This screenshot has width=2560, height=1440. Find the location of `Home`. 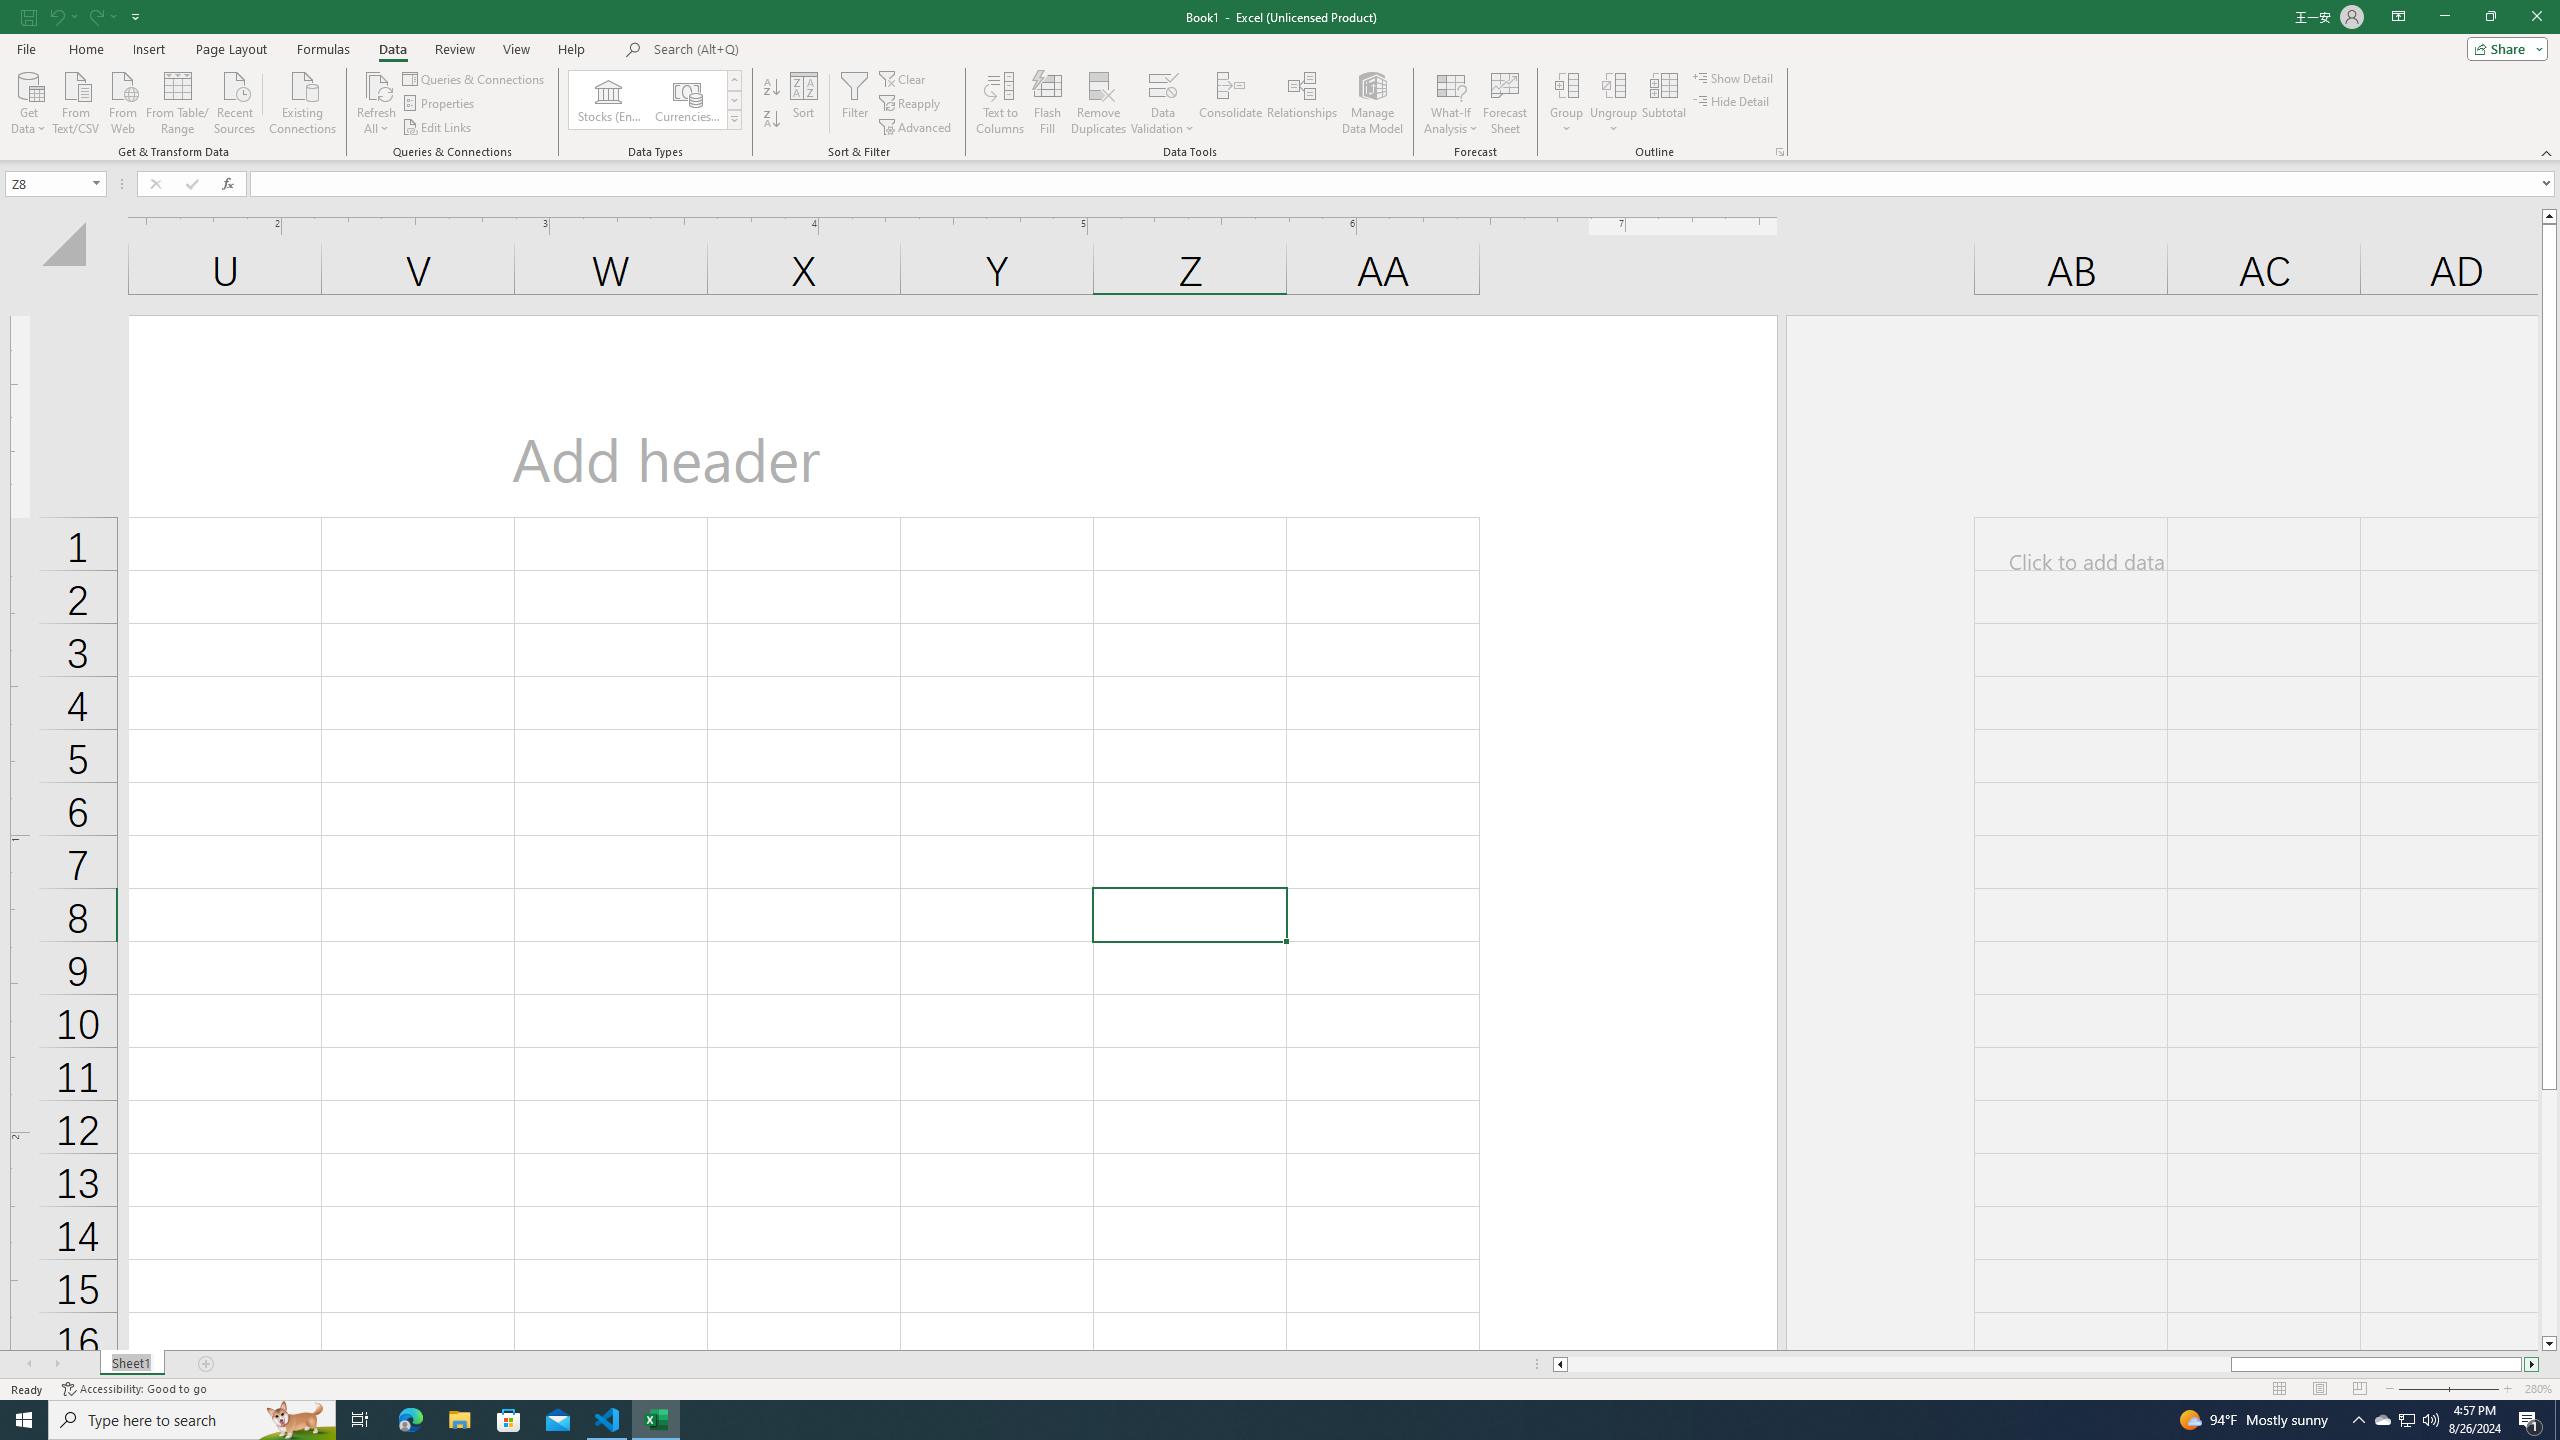

Home is located at coordinates (85, 49).